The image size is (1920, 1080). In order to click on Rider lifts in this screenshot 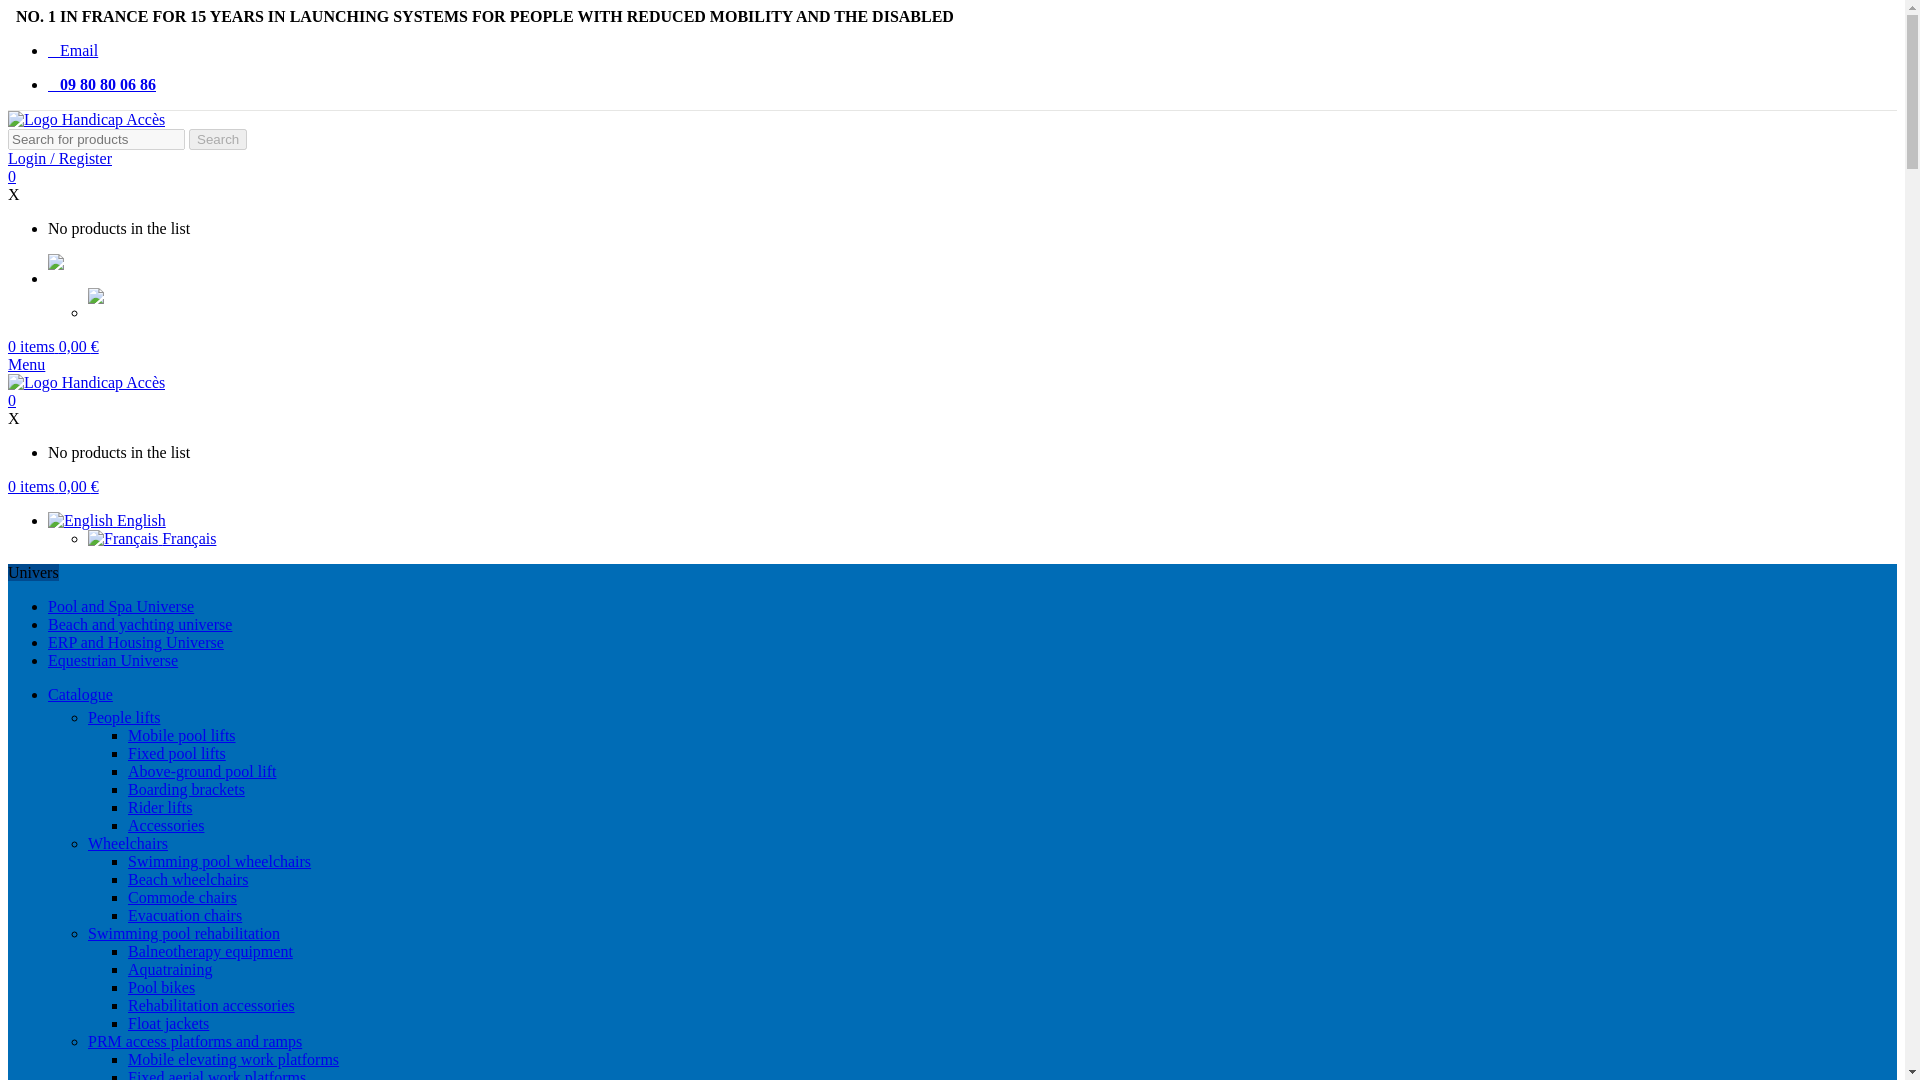, I will do `click(160, 808)`.